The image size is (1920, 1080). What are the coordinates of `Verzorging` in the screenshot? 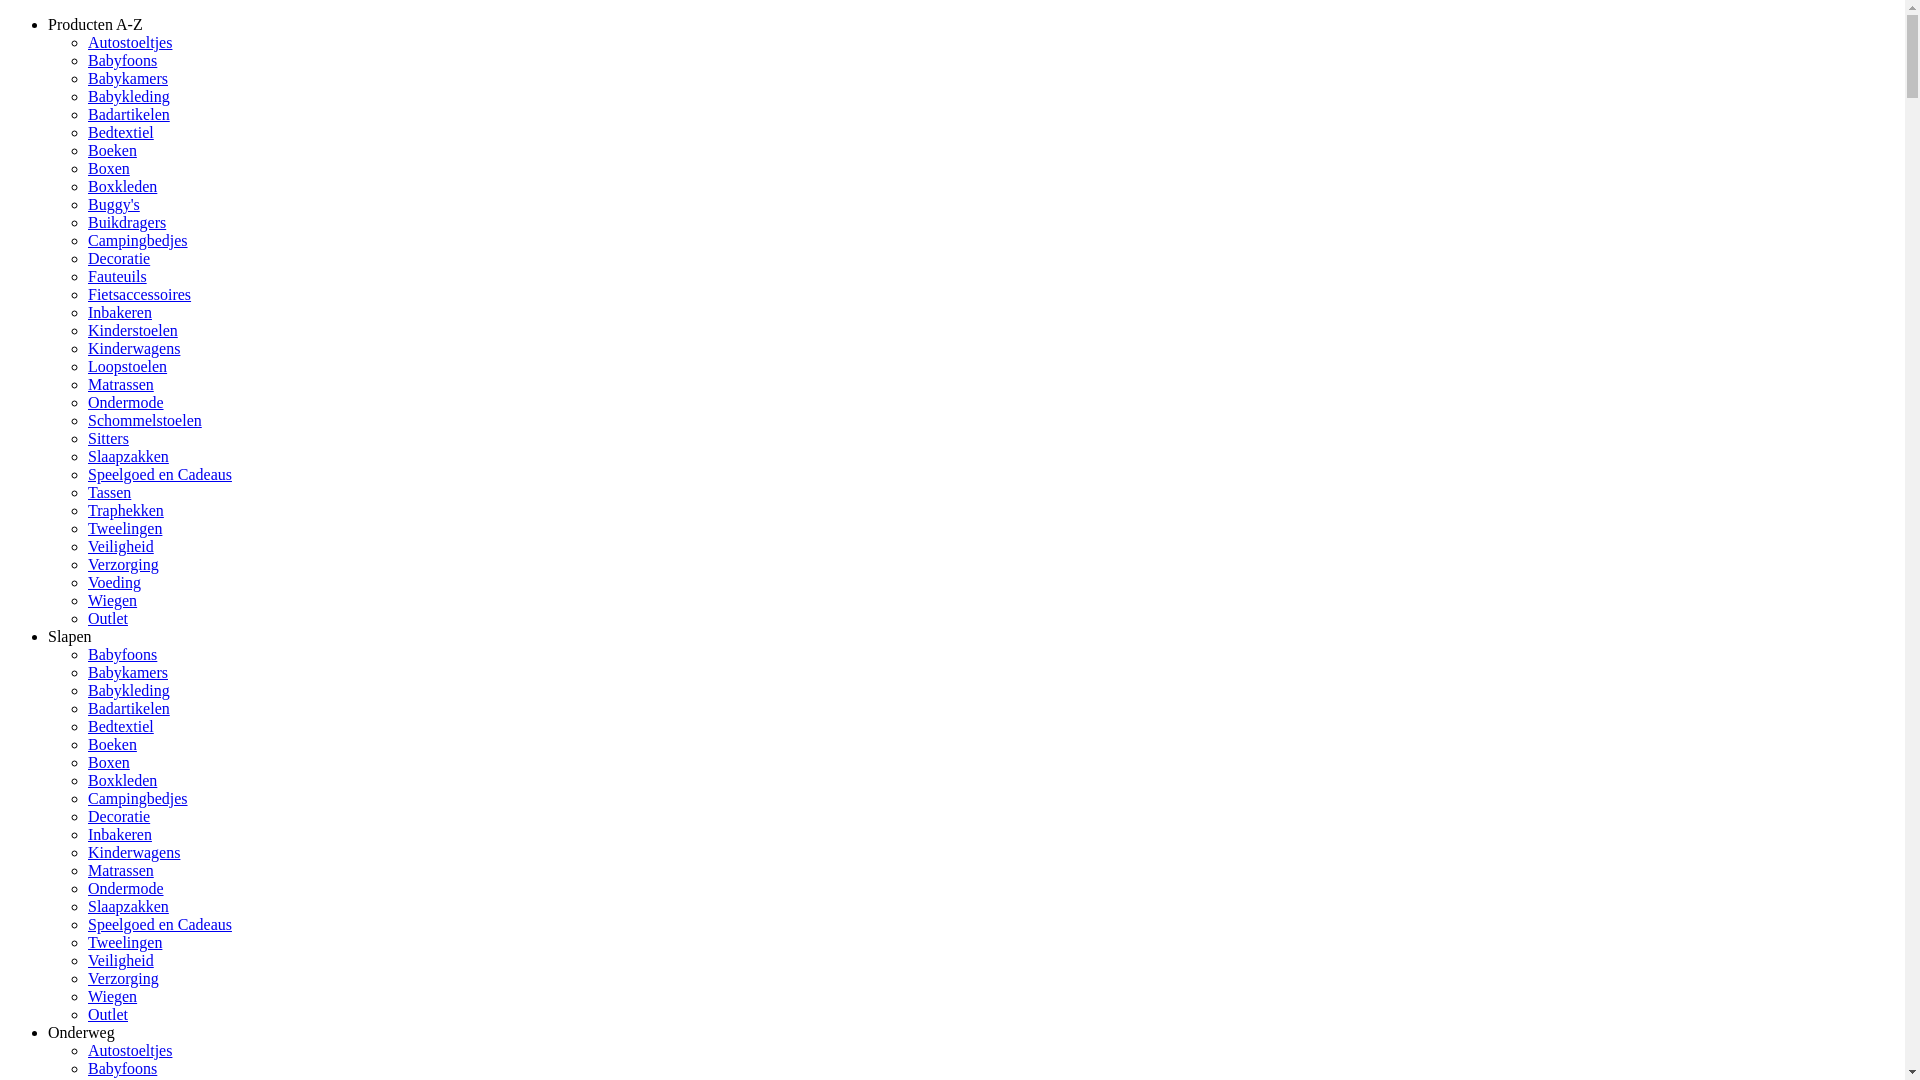 It's located at (124, 564).